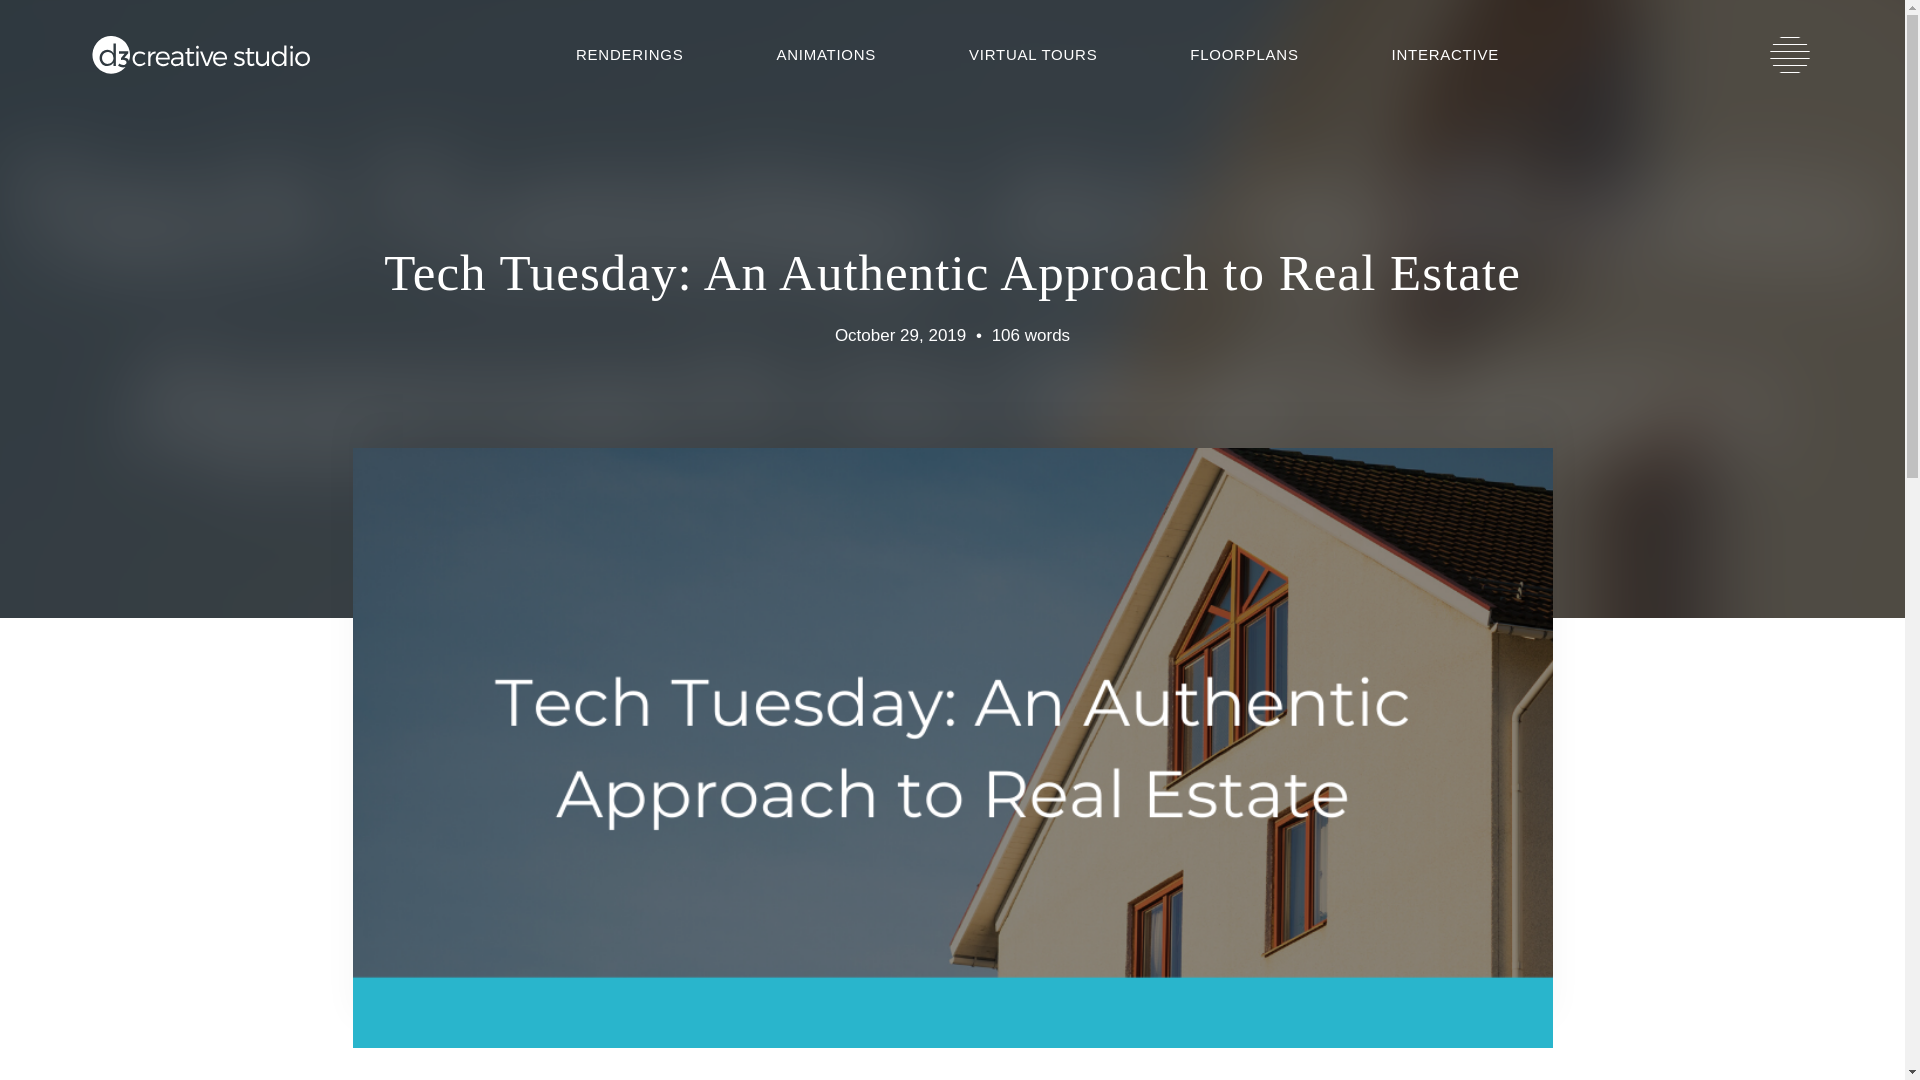  What do you see at coordinates (826, 54) in the screenshot?
I see `ANIMATIONS` at bounding box center [826, 54].